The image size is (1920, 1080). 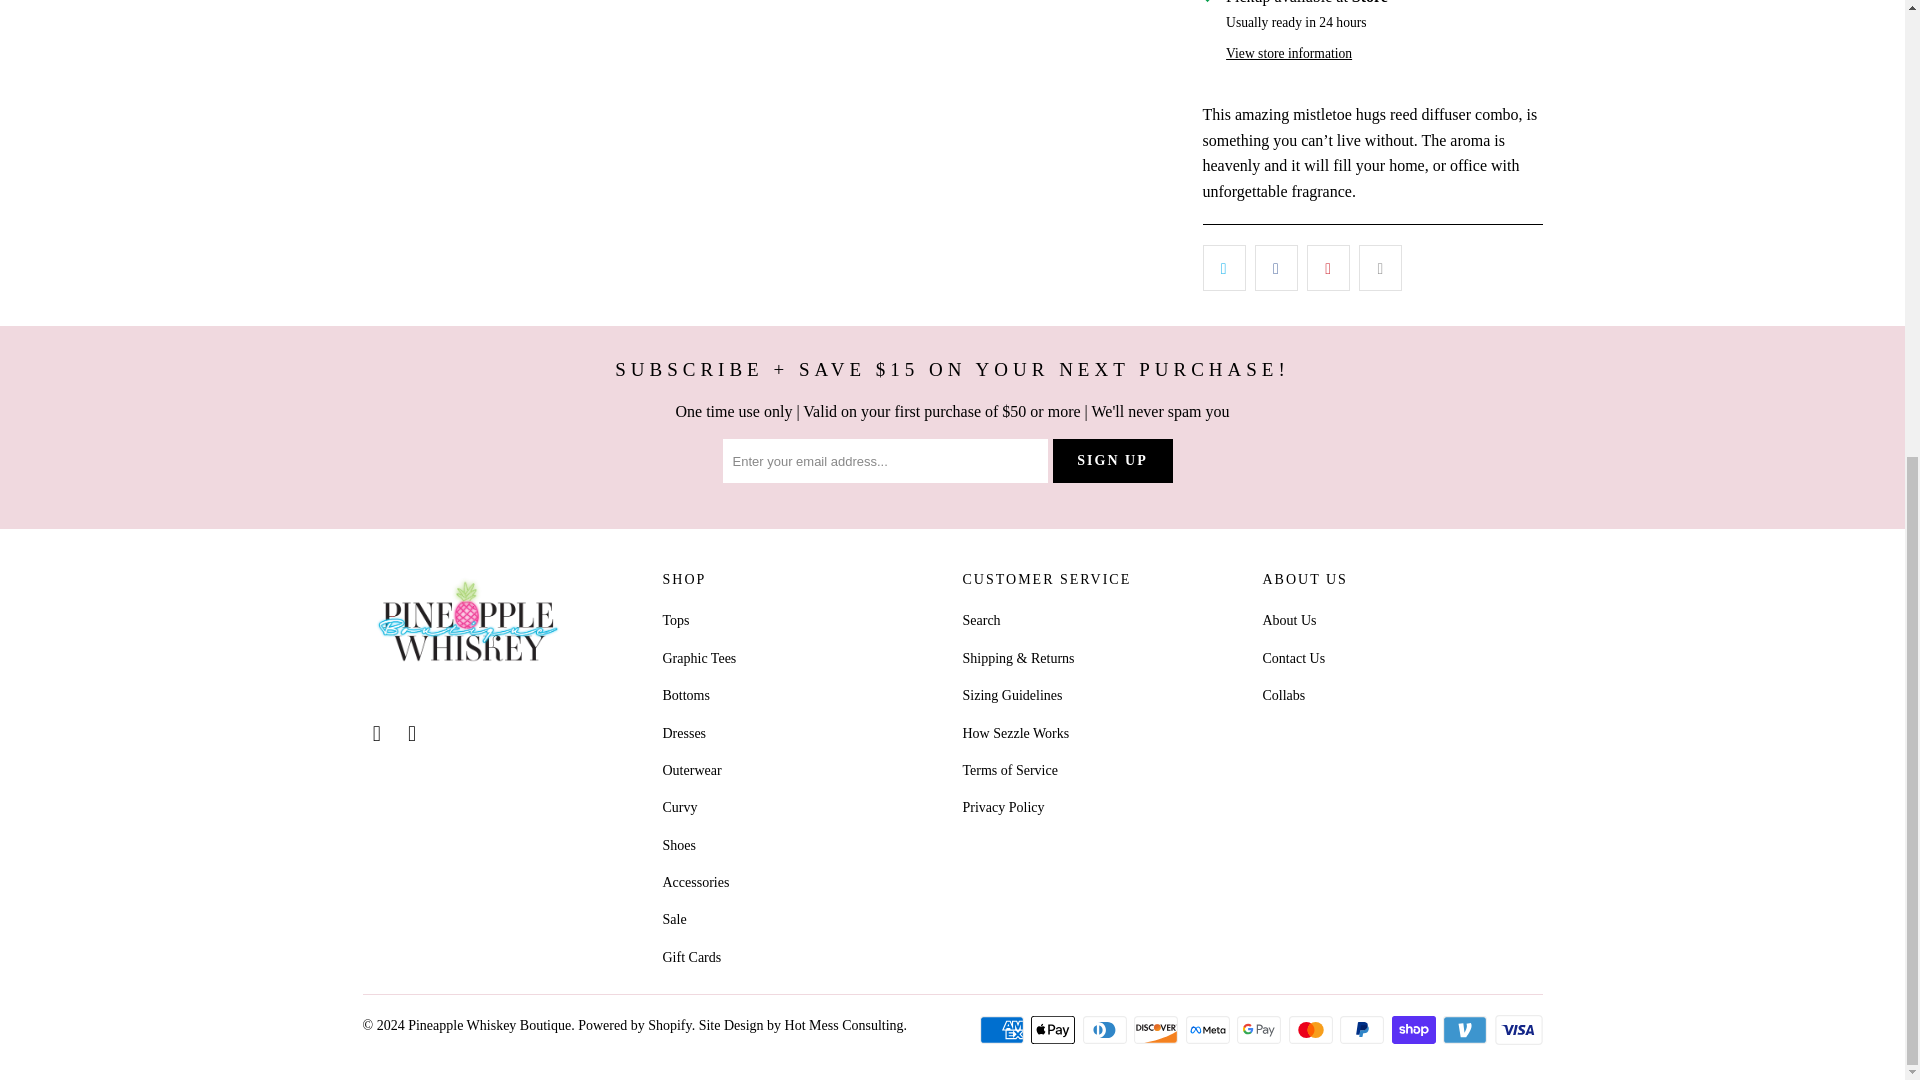 What do you see at coordinates (1210, 1030) in the screenshot?
I see `Meta Pay` at bounding box center [1210, 1030].